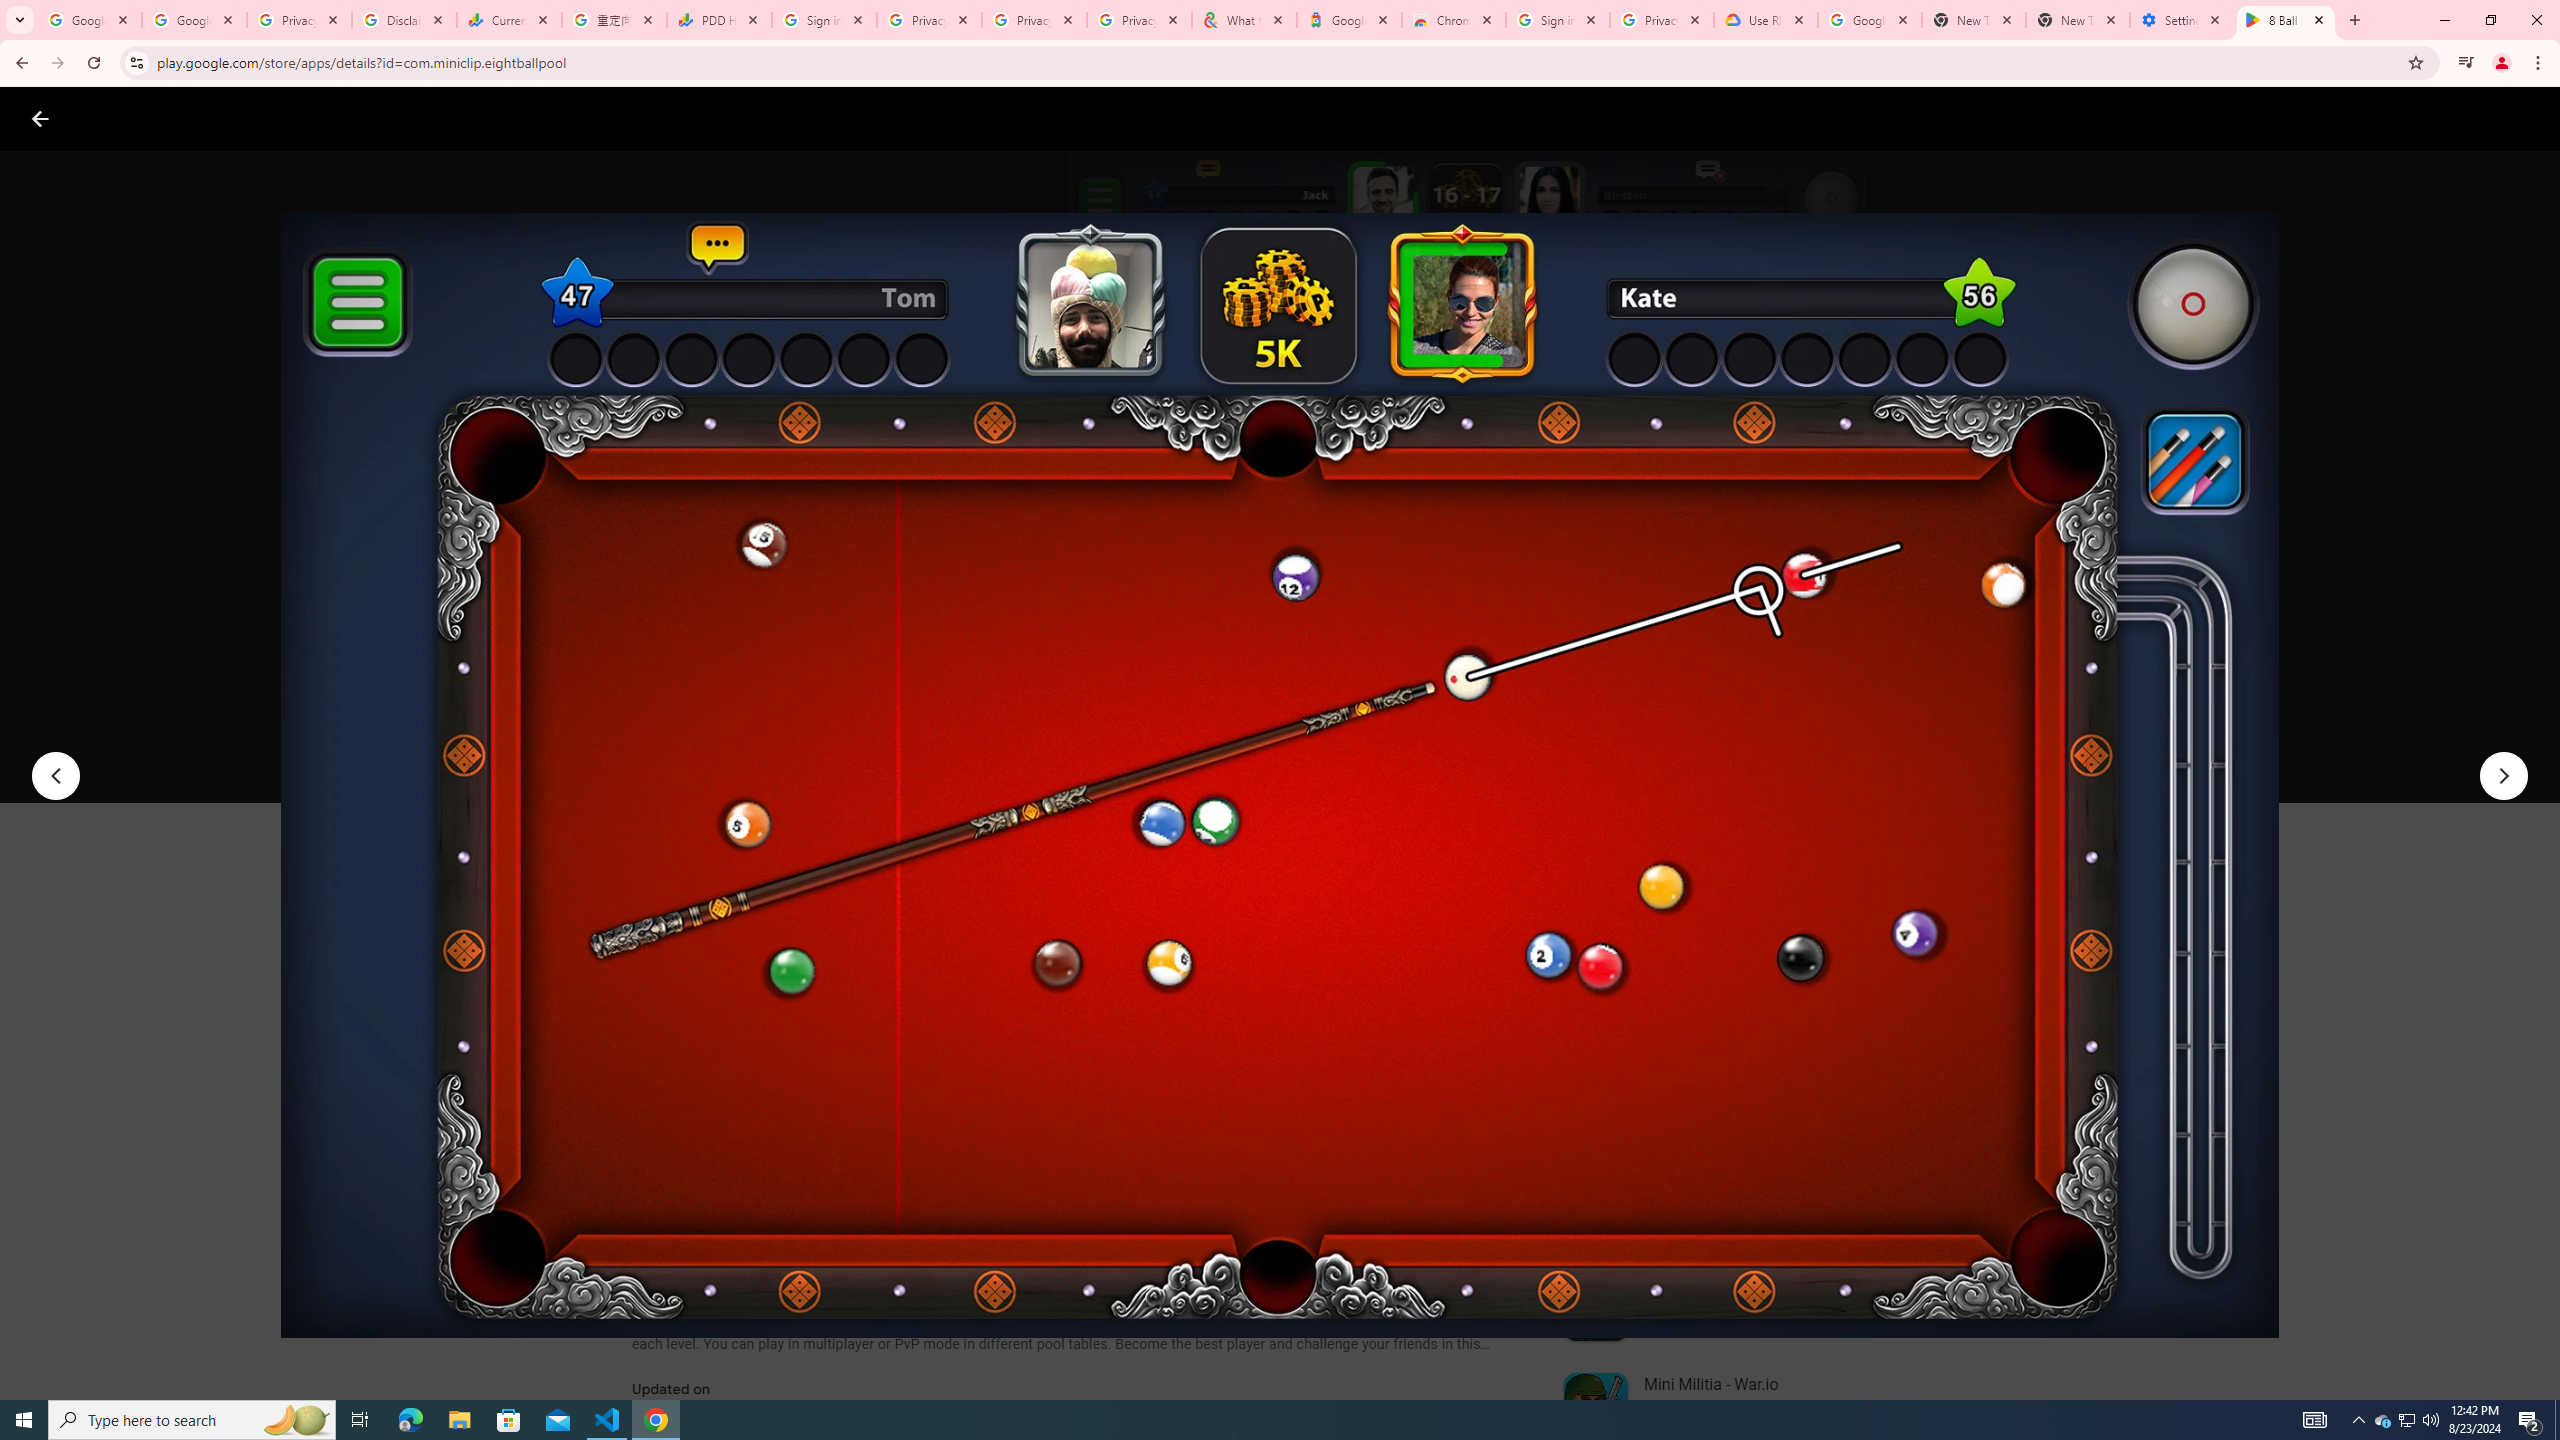 The image size is (2560, 1440). I want to click on Expand, so click(1721, 876).